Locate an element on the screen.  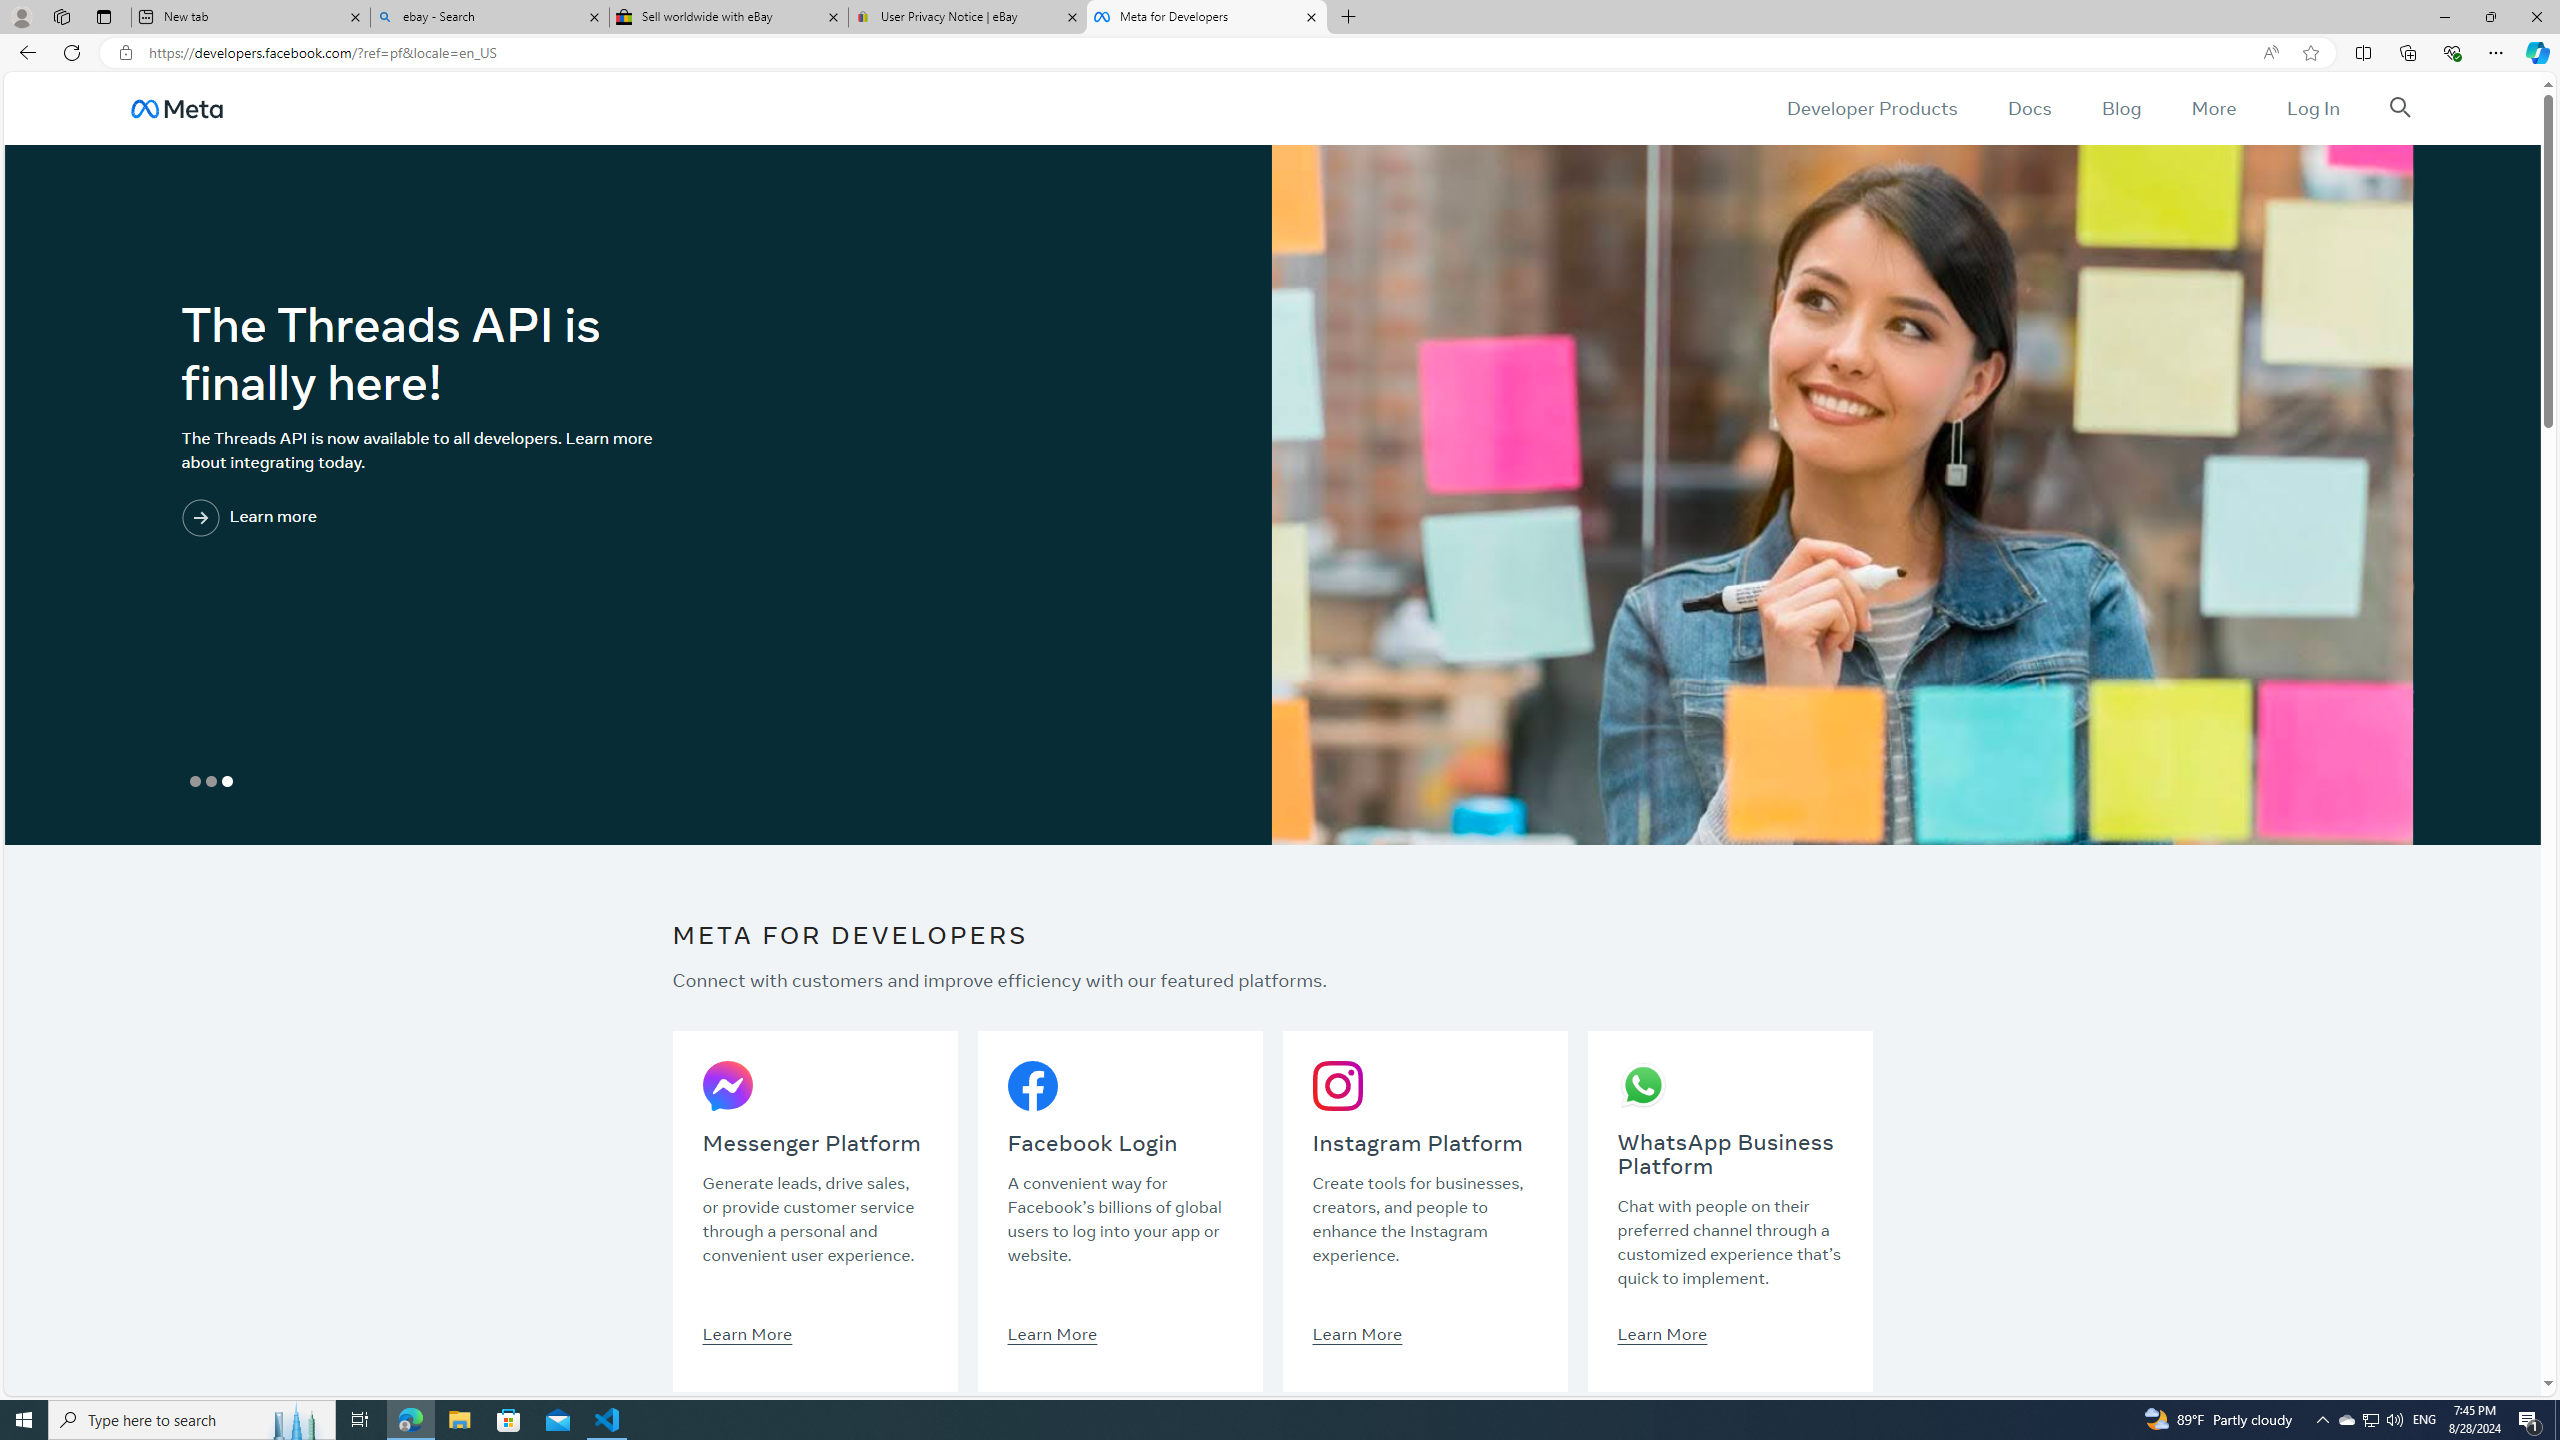
More is located at coordinates (2214, 108).